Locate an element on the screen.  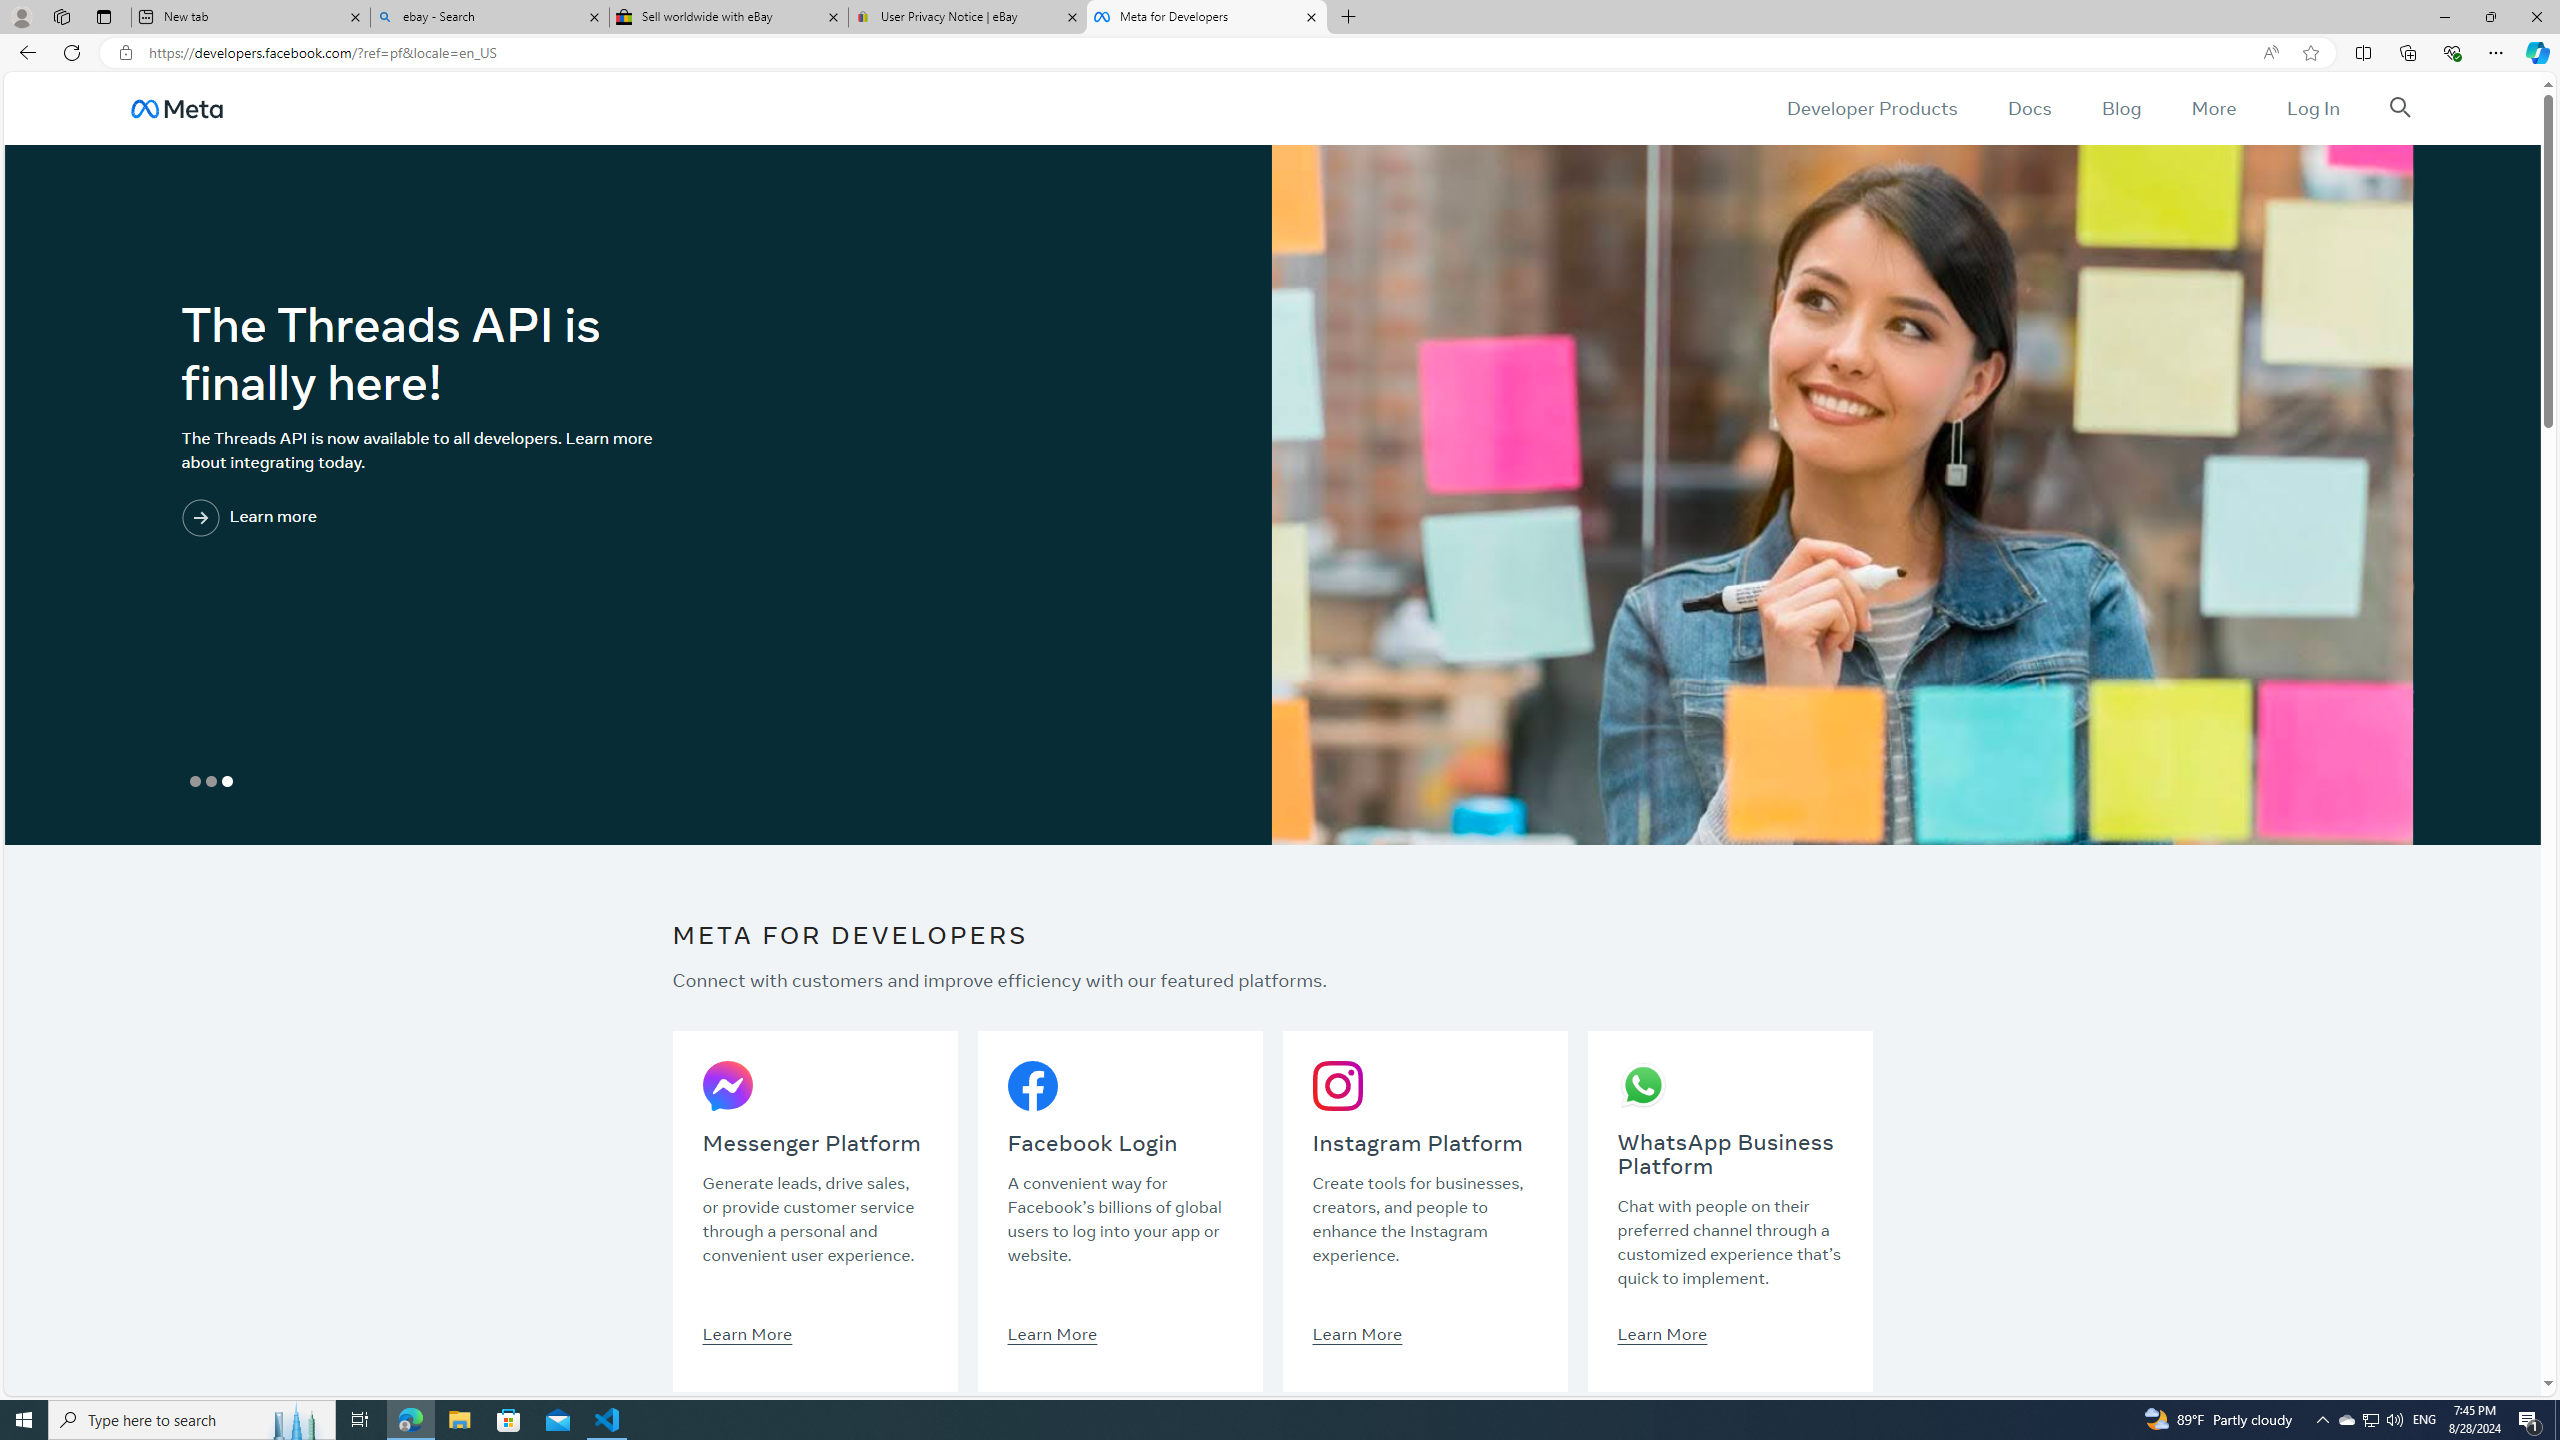
More is located at coordinates (2214, 108).